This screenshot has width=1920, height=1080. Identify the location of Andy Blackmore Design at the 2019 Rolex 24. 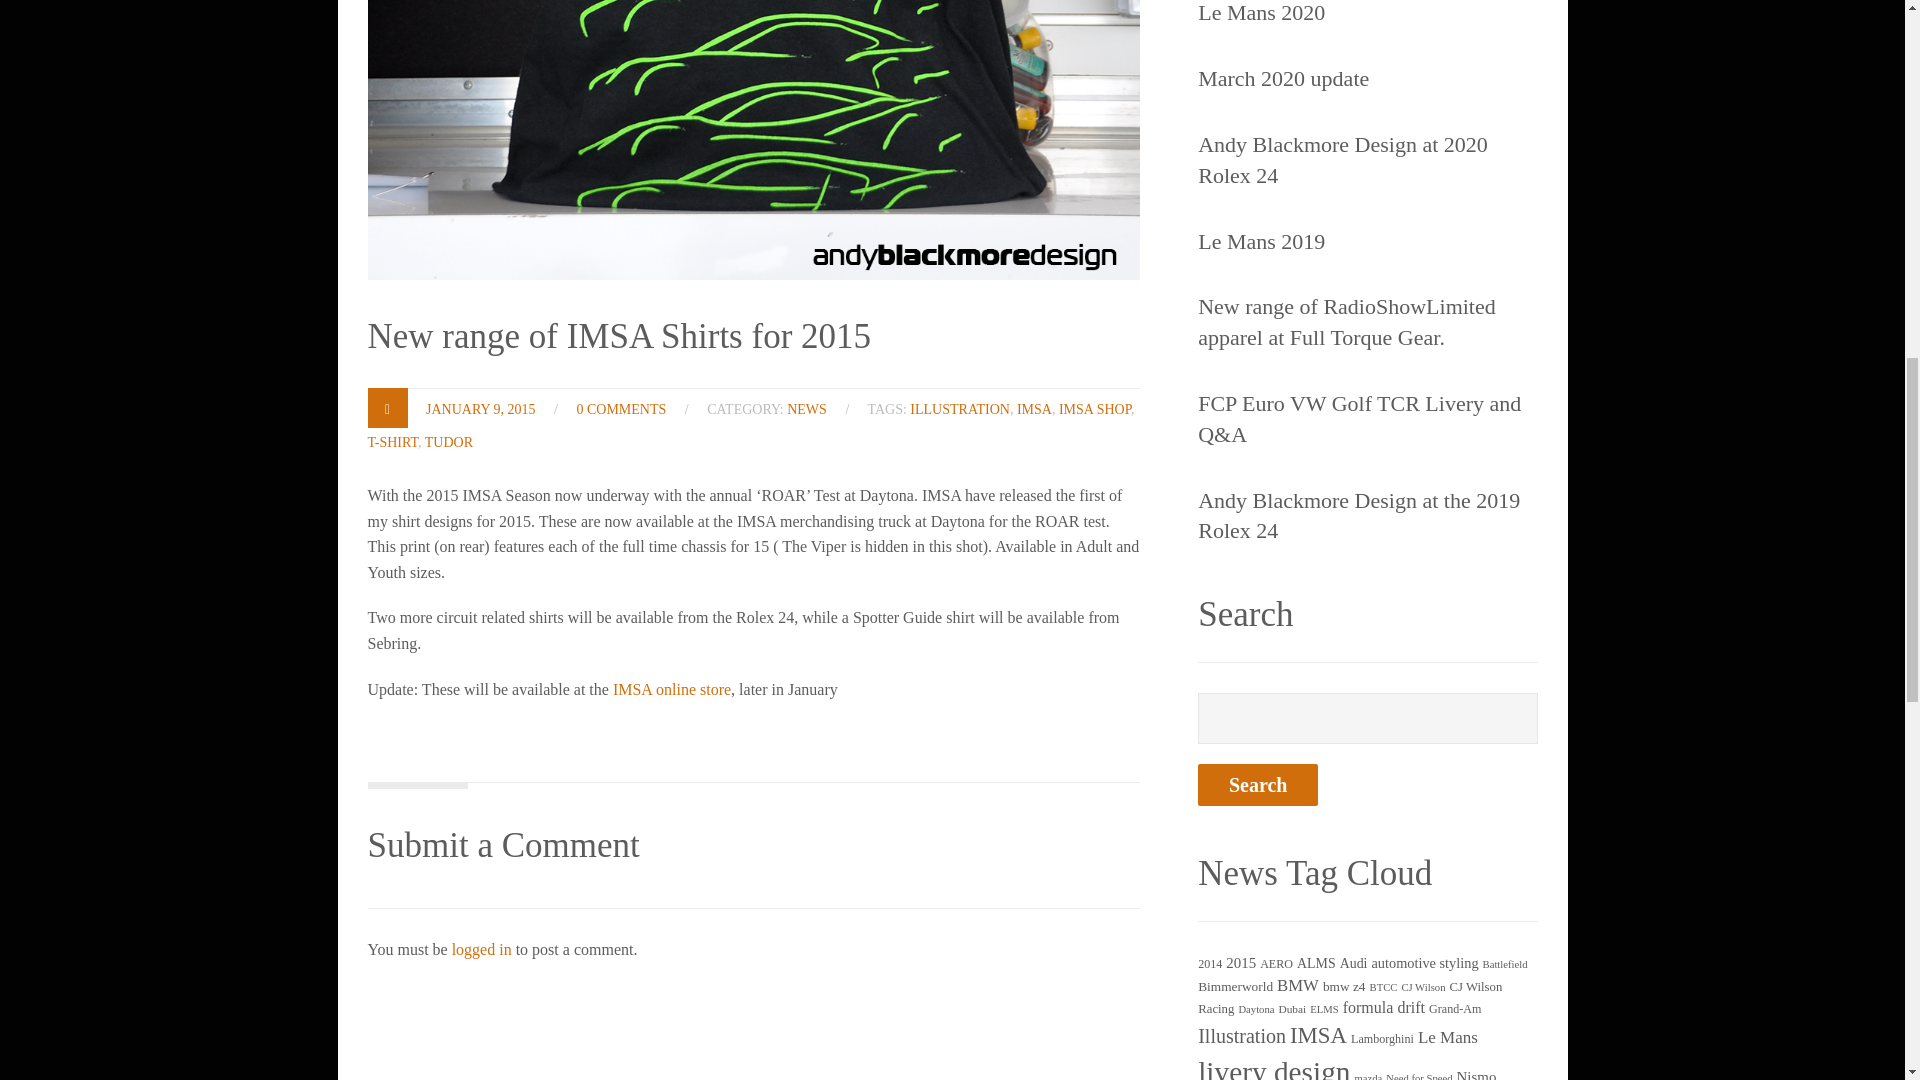
(1368, 516).